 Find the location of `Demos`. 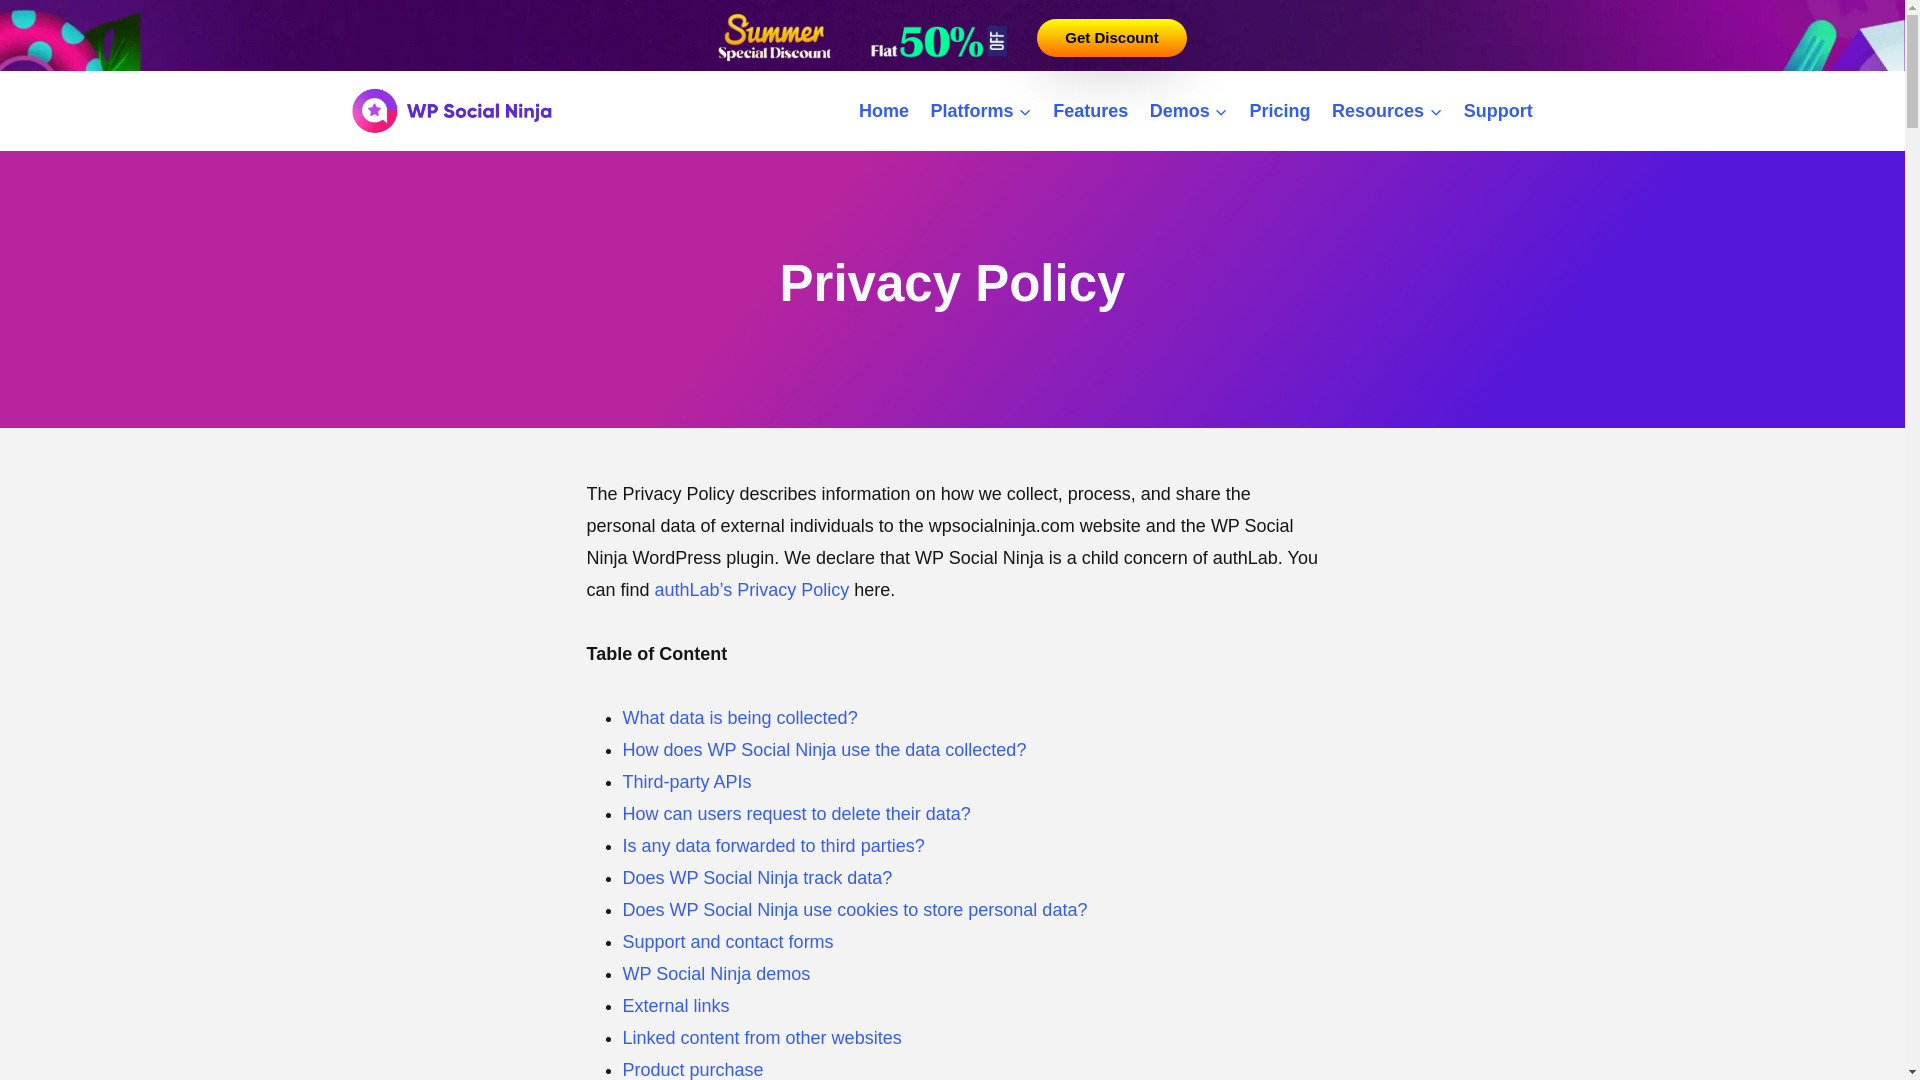

Demos is located at coordinates (1188, 110).